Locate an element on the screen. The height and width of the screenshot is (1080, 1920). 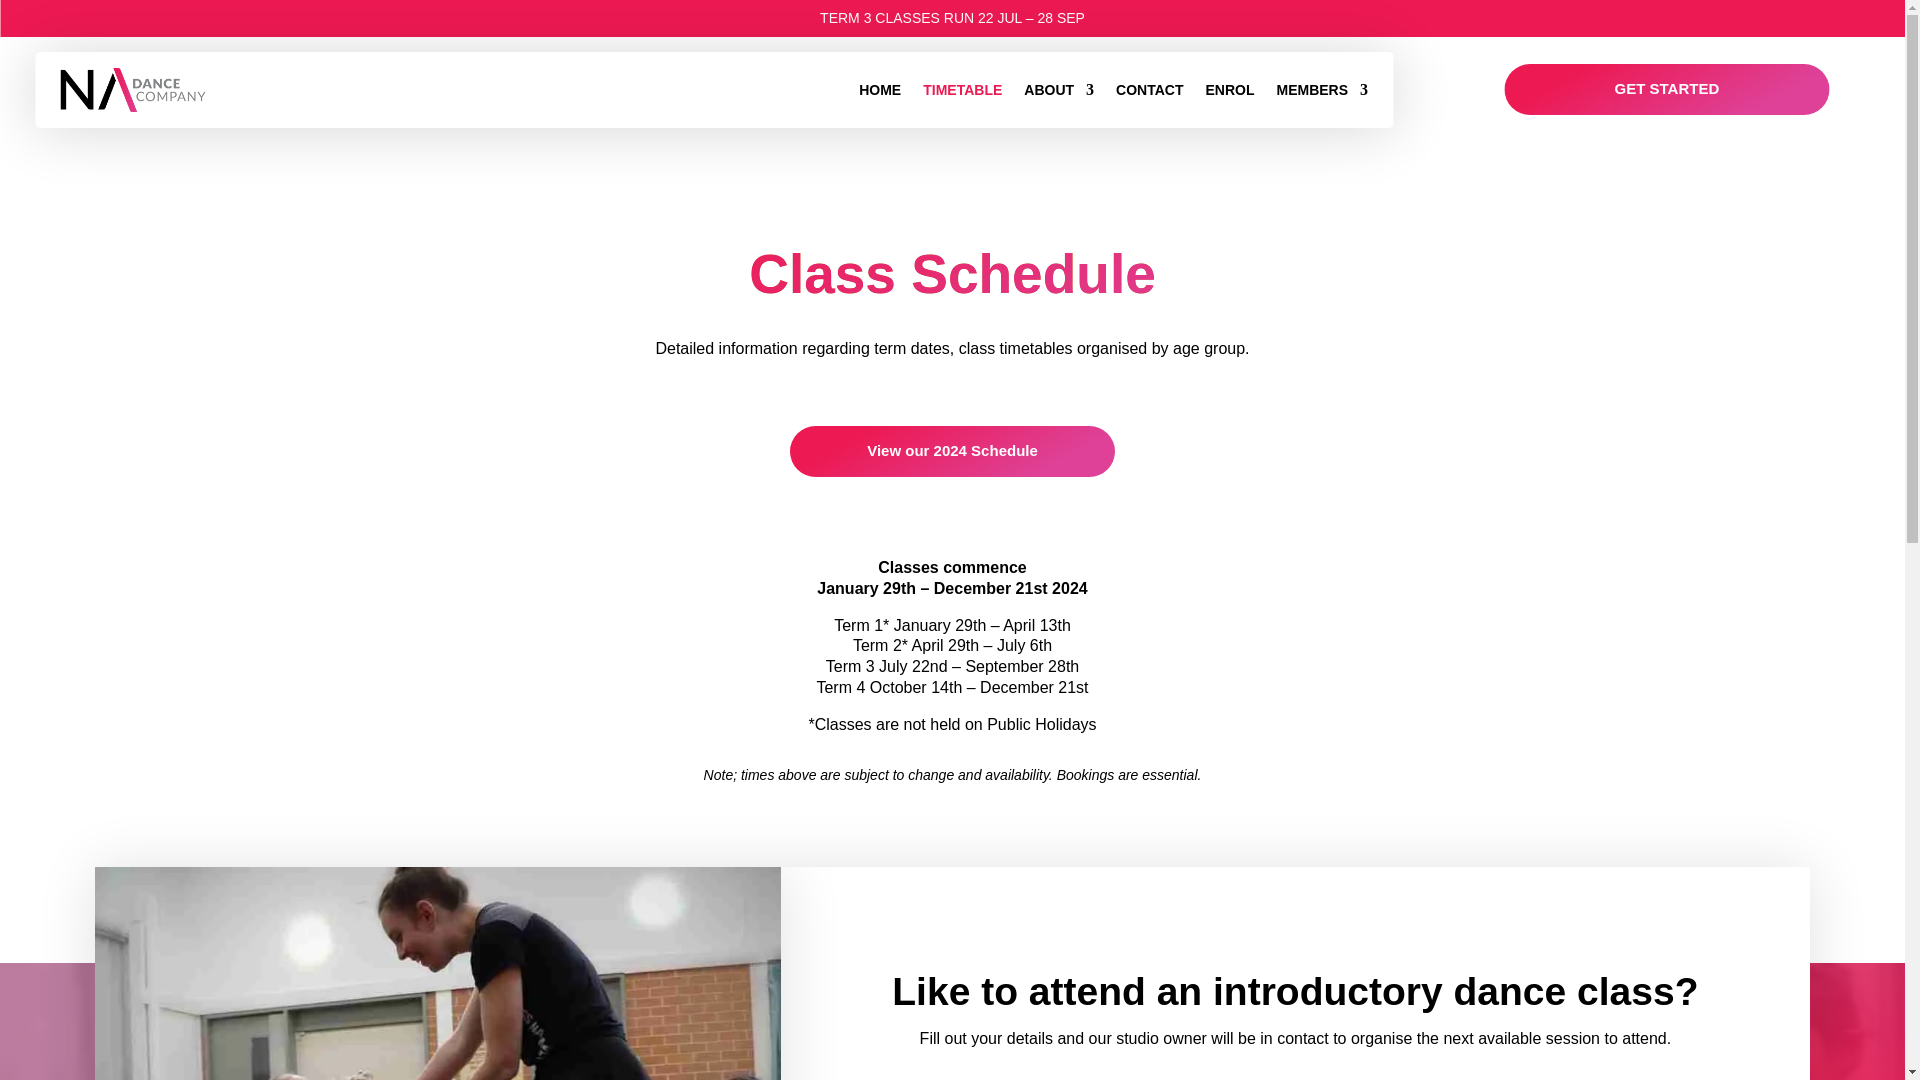
TIMETABLE is located at coordinates (962, 90).